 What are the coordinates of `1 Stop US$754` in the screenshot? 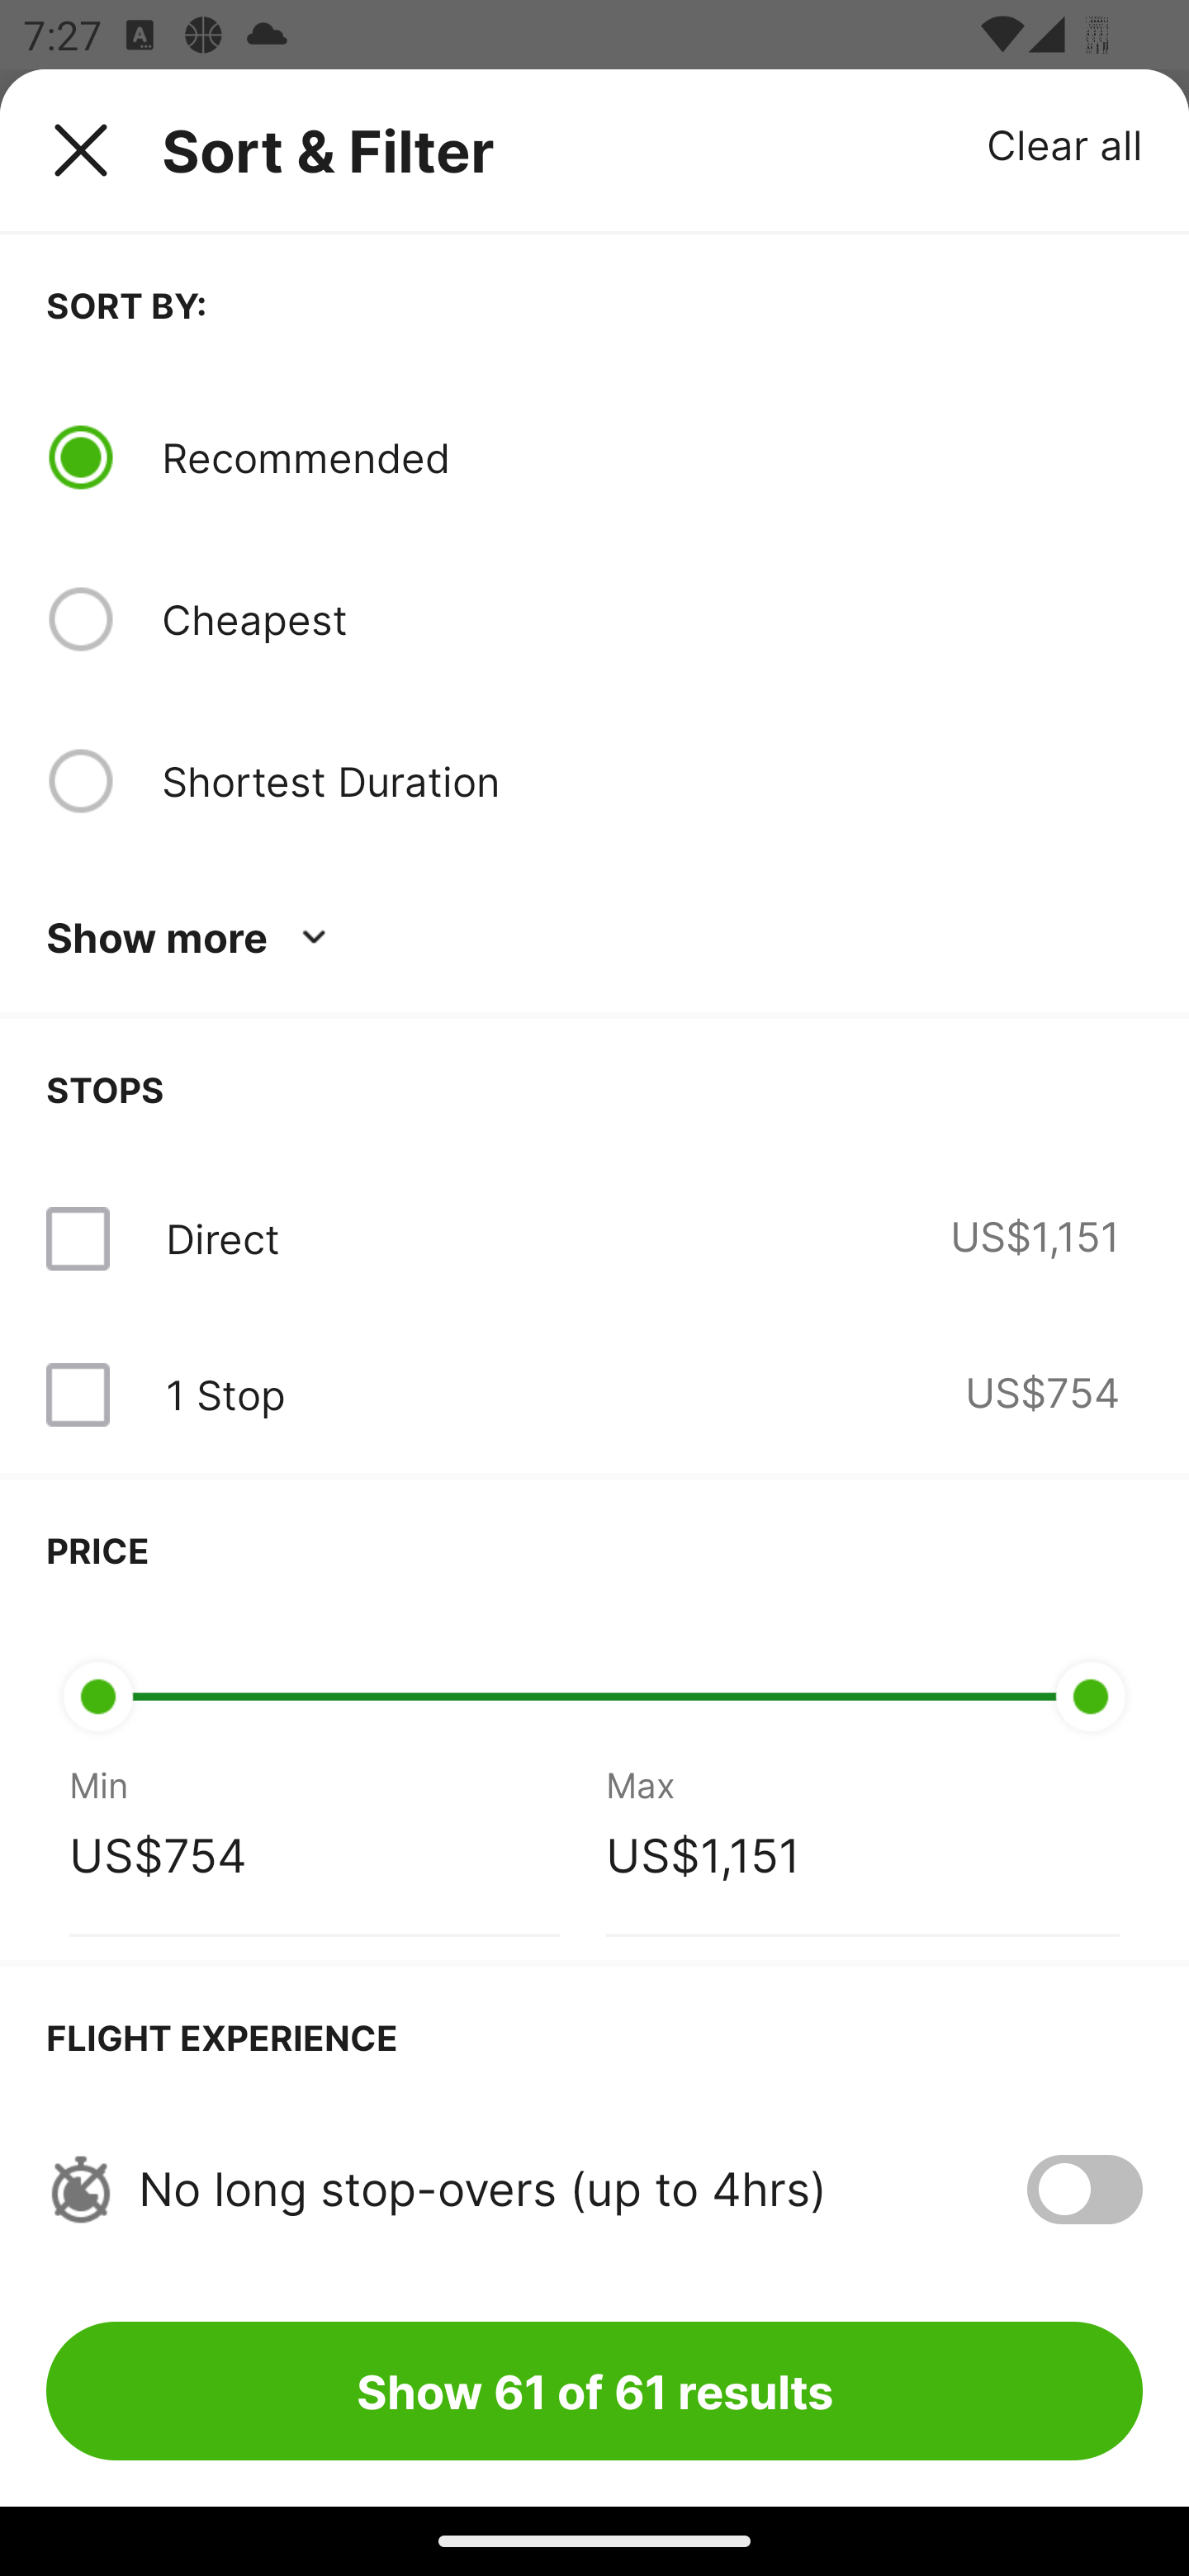 It's located at (594, 1395).